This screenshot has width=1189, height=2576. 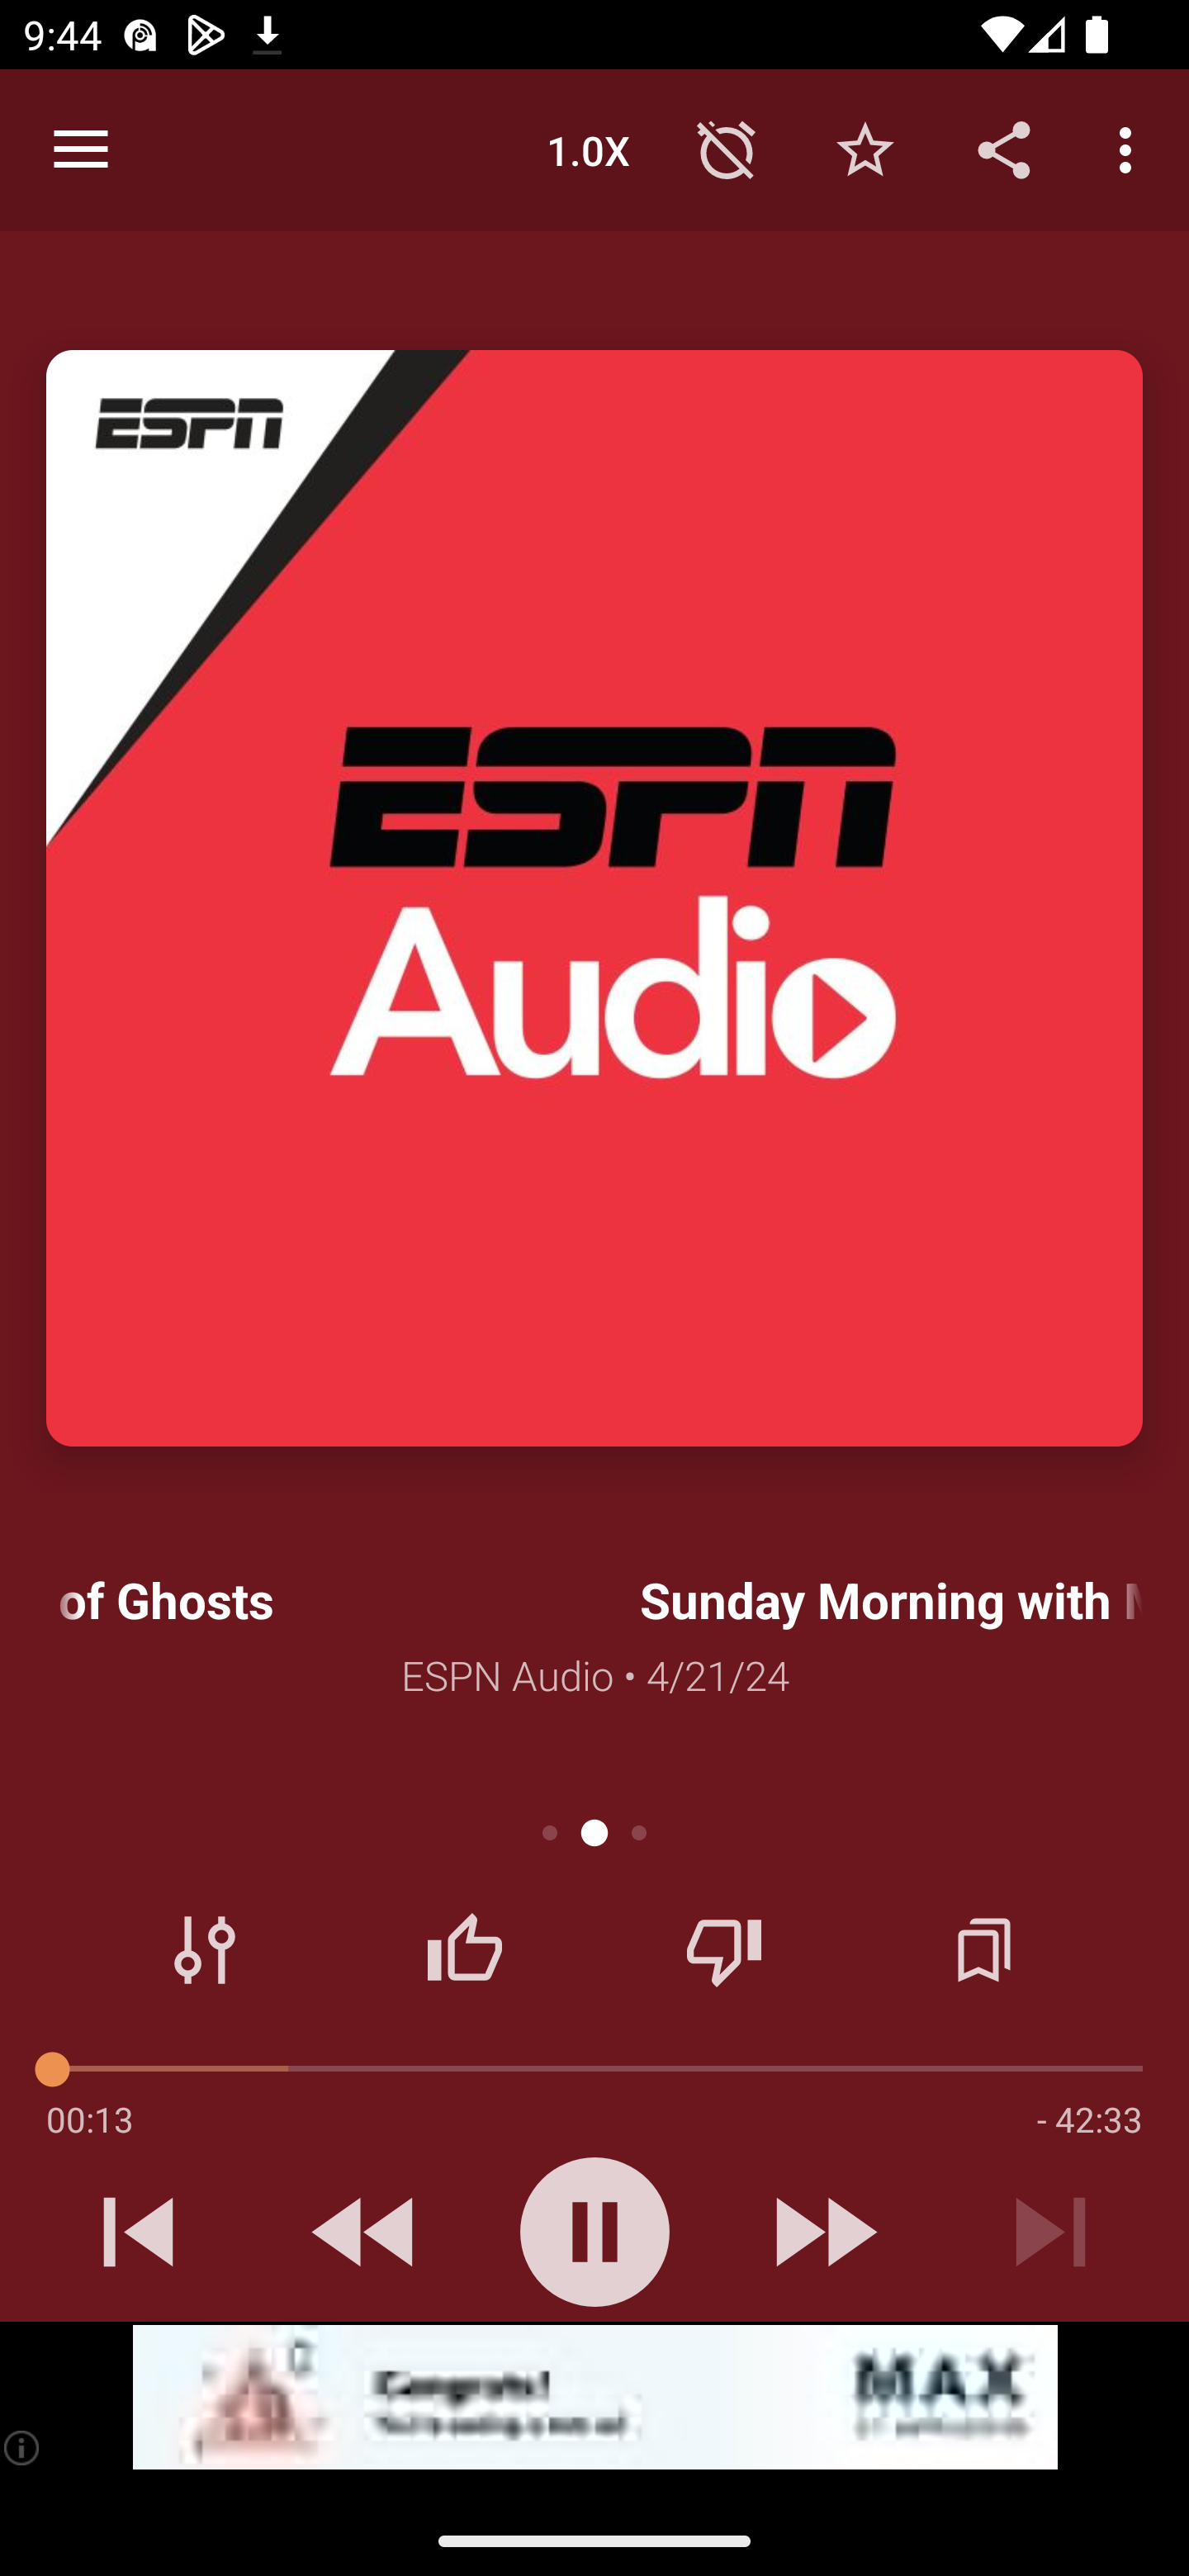 I want to click on Thumbs down, so click(x=723, y=1950).